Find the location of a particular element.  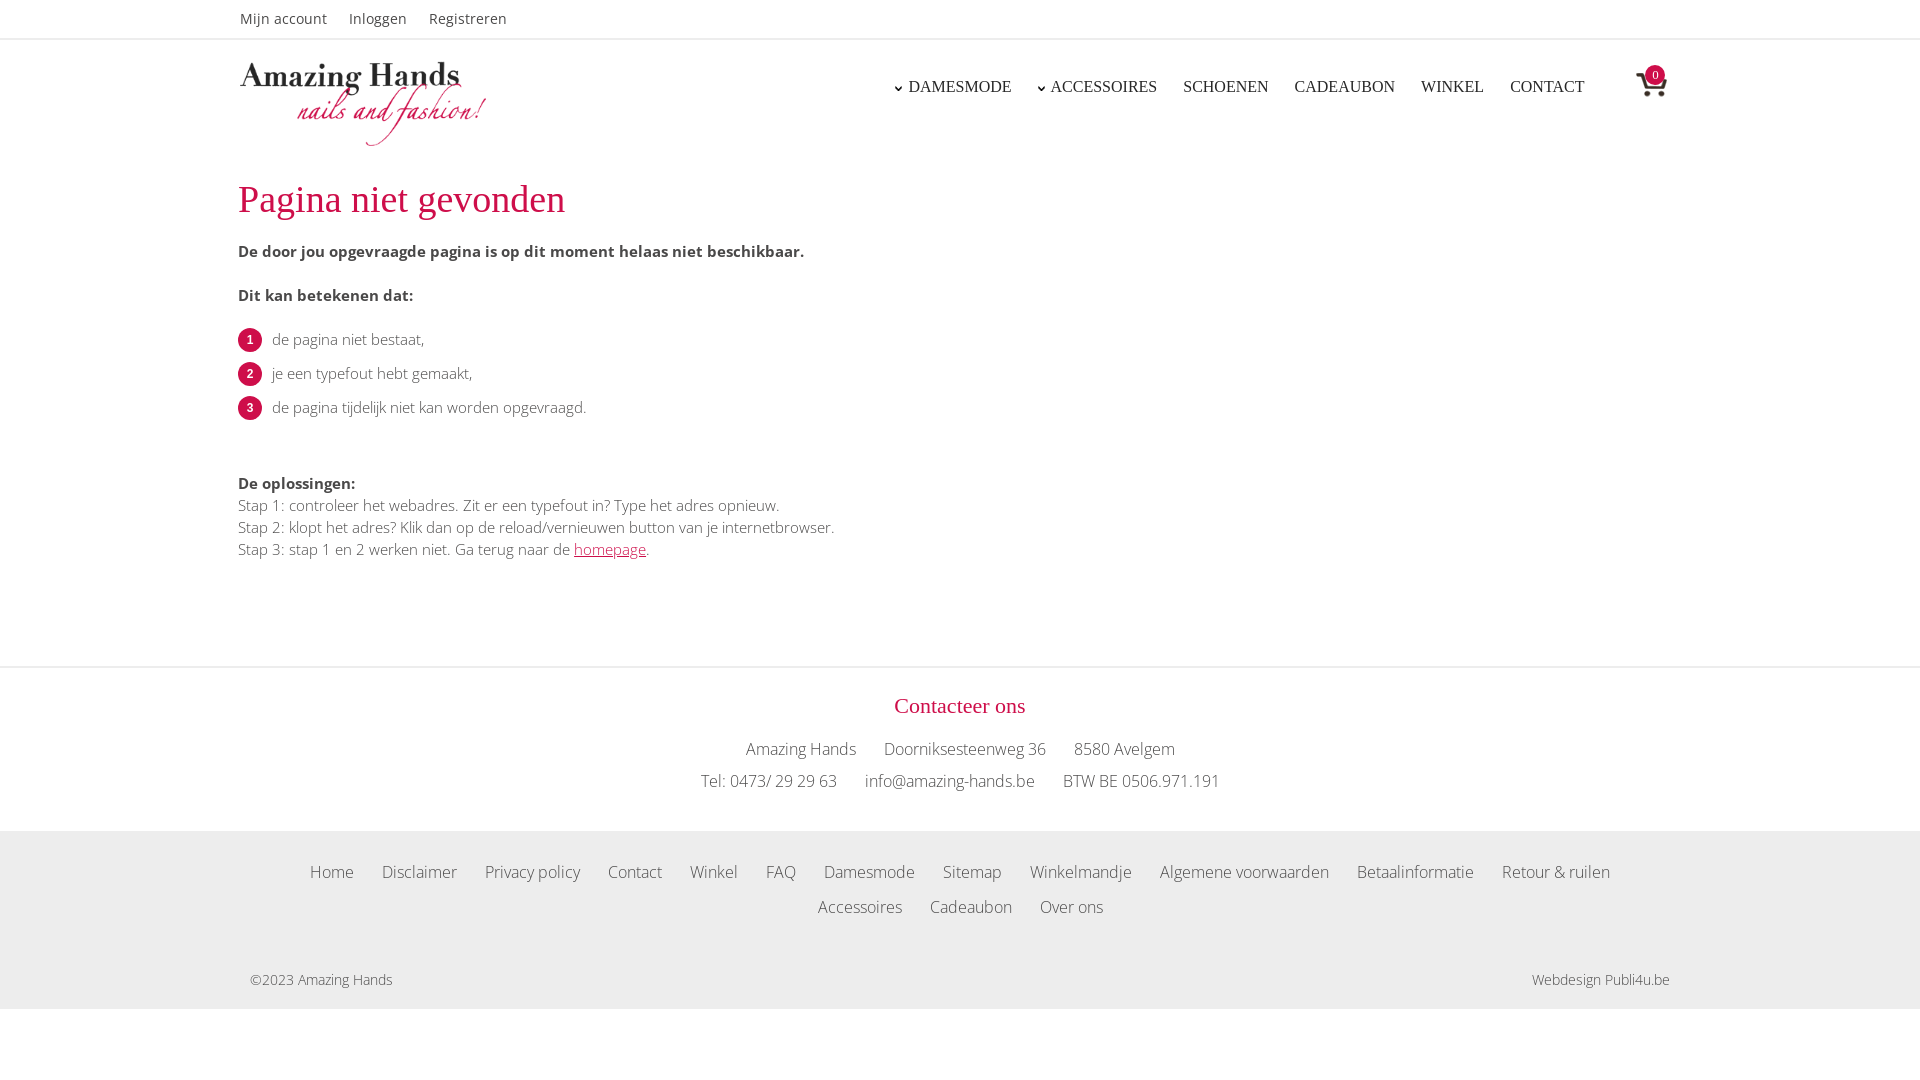

Home is located at coordinates (332, 868).